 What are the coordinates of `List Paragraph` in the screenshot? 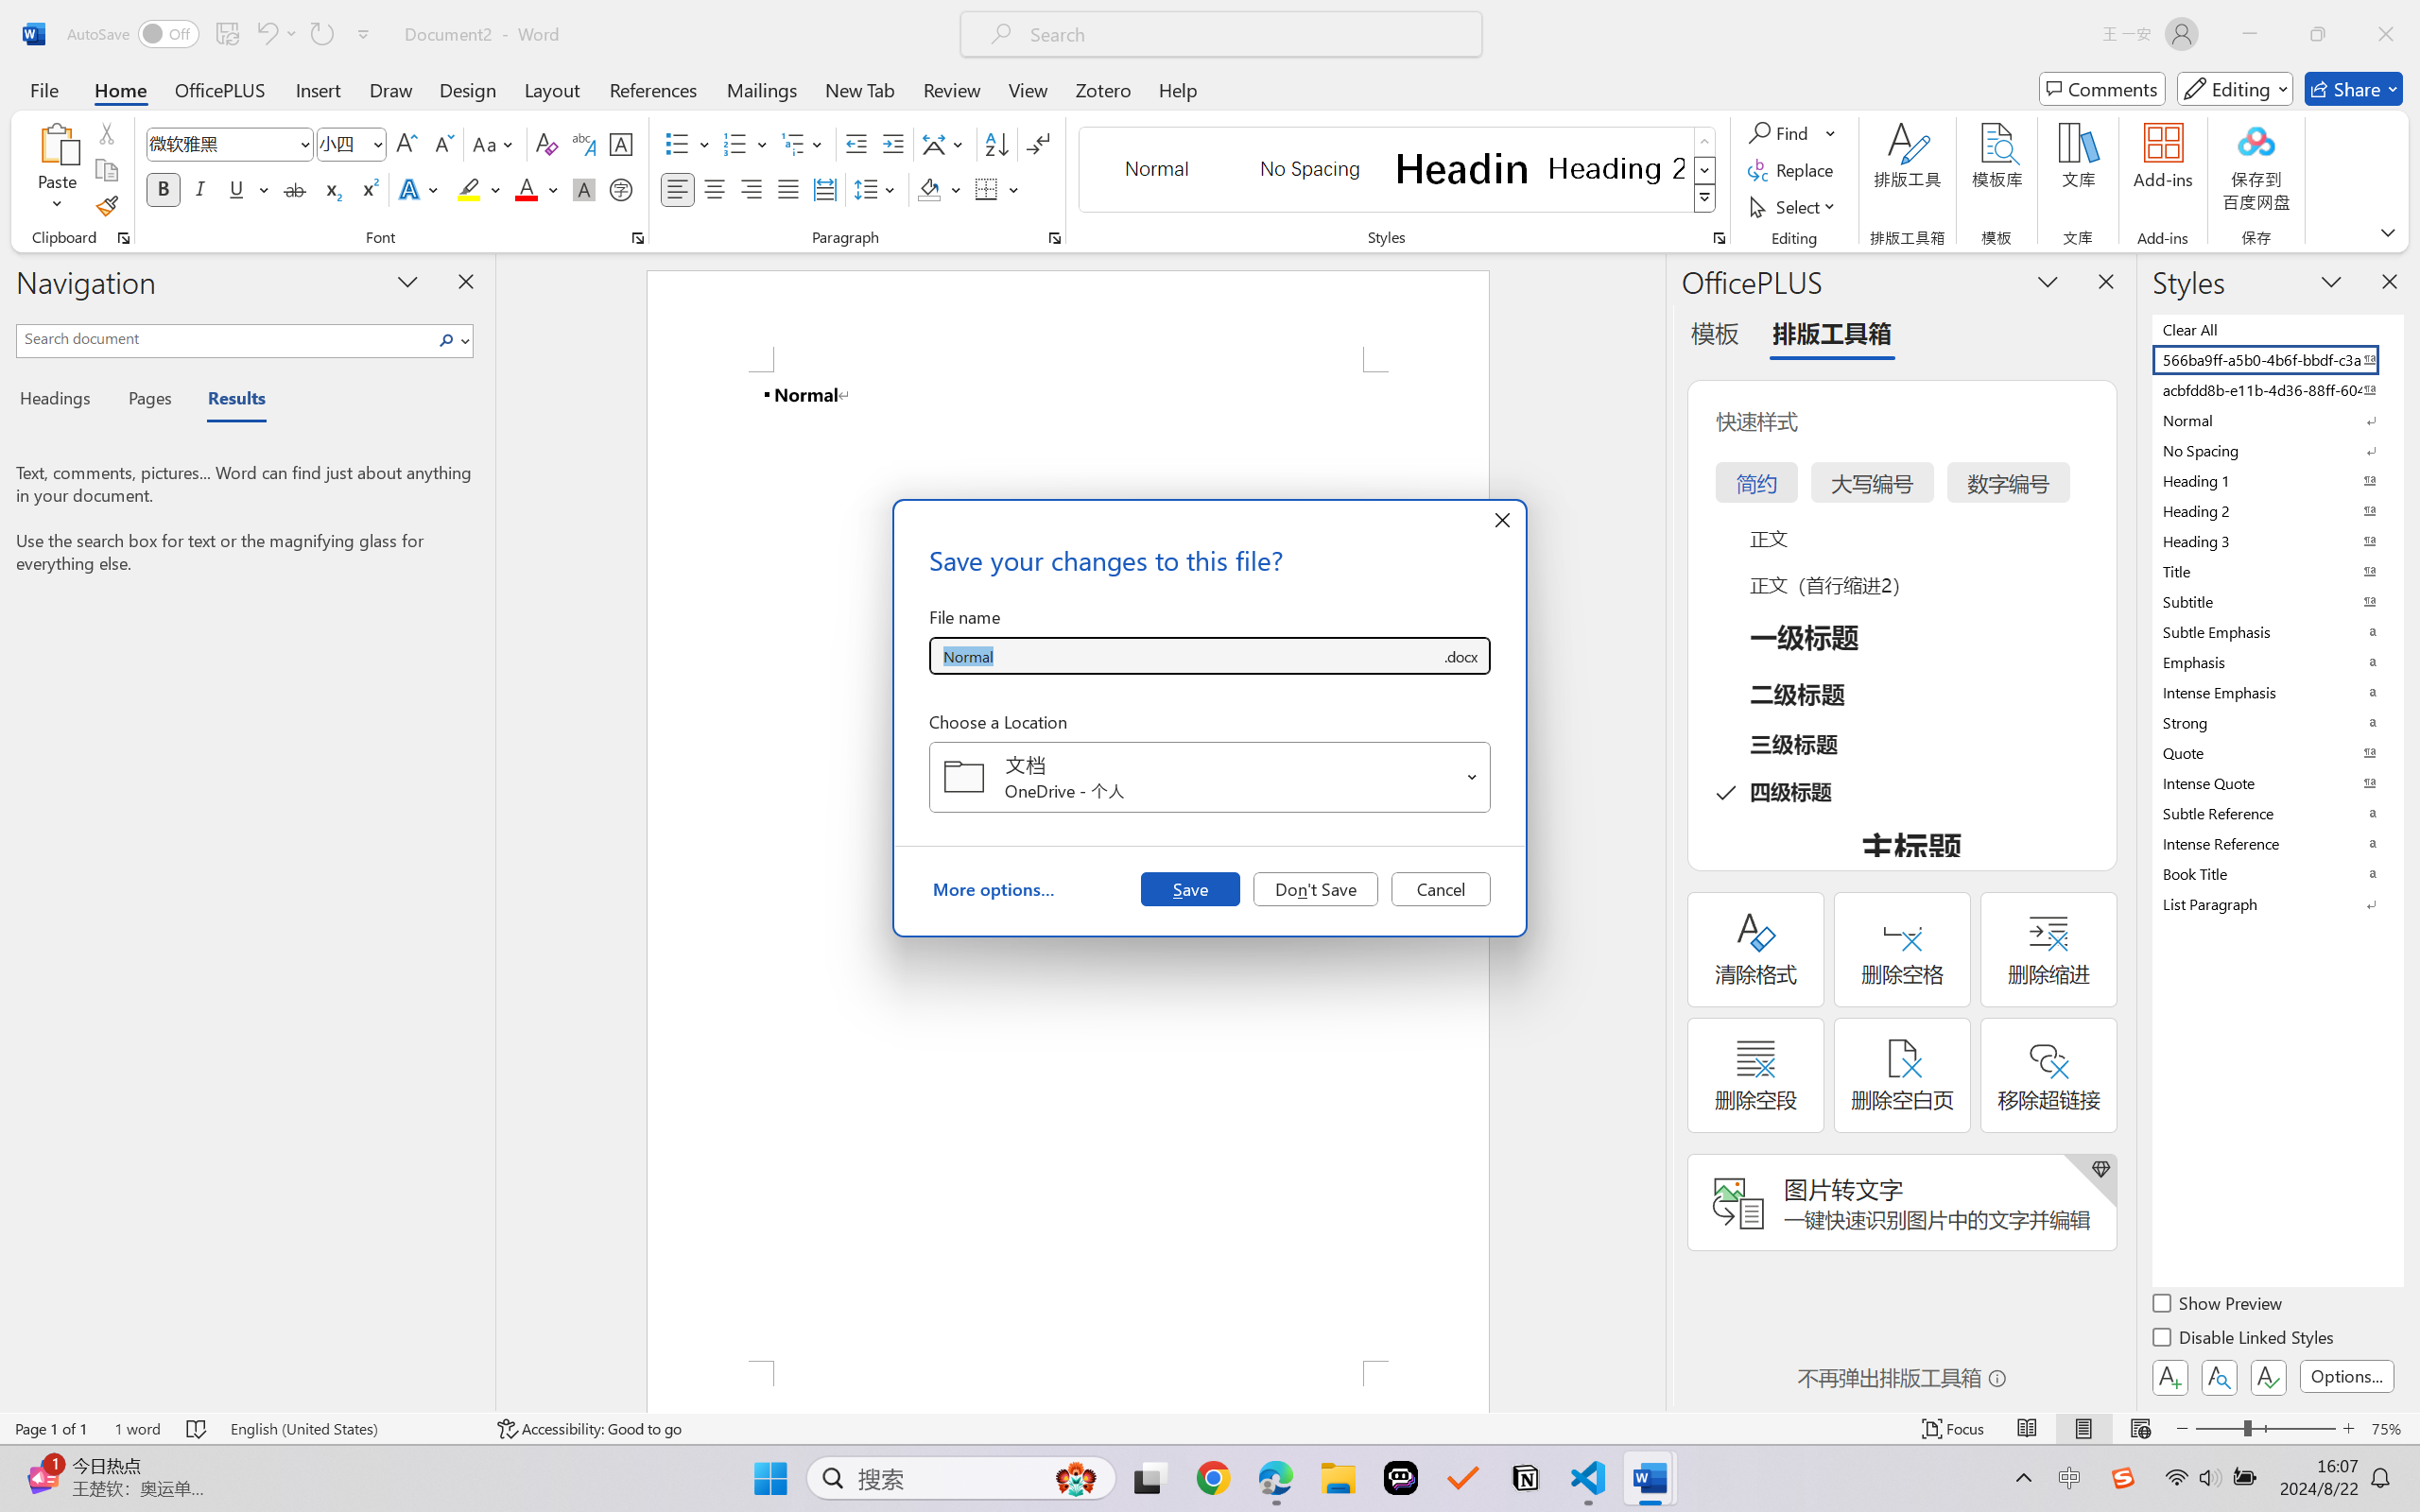 It's located at (2276, 903).